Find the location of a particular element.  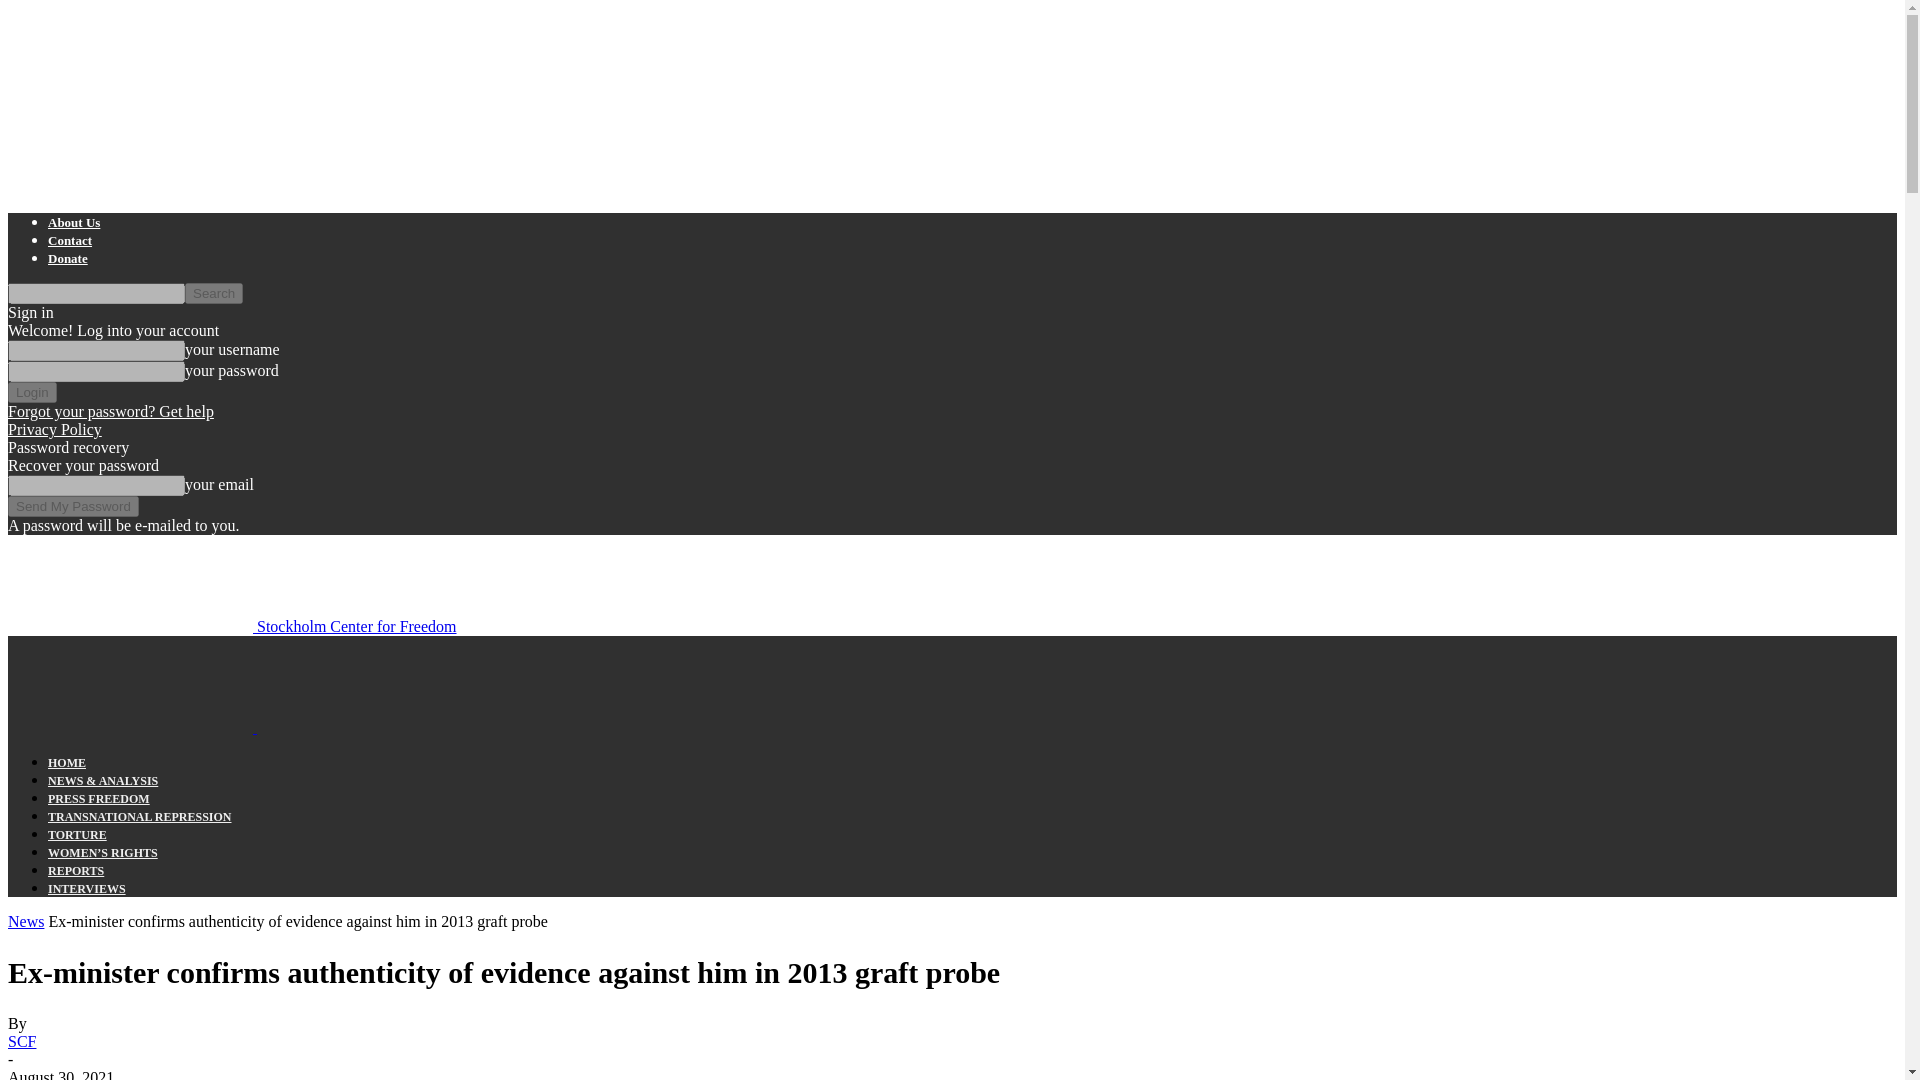

PRESS FREEDOM is located at coordinates (98, 798).